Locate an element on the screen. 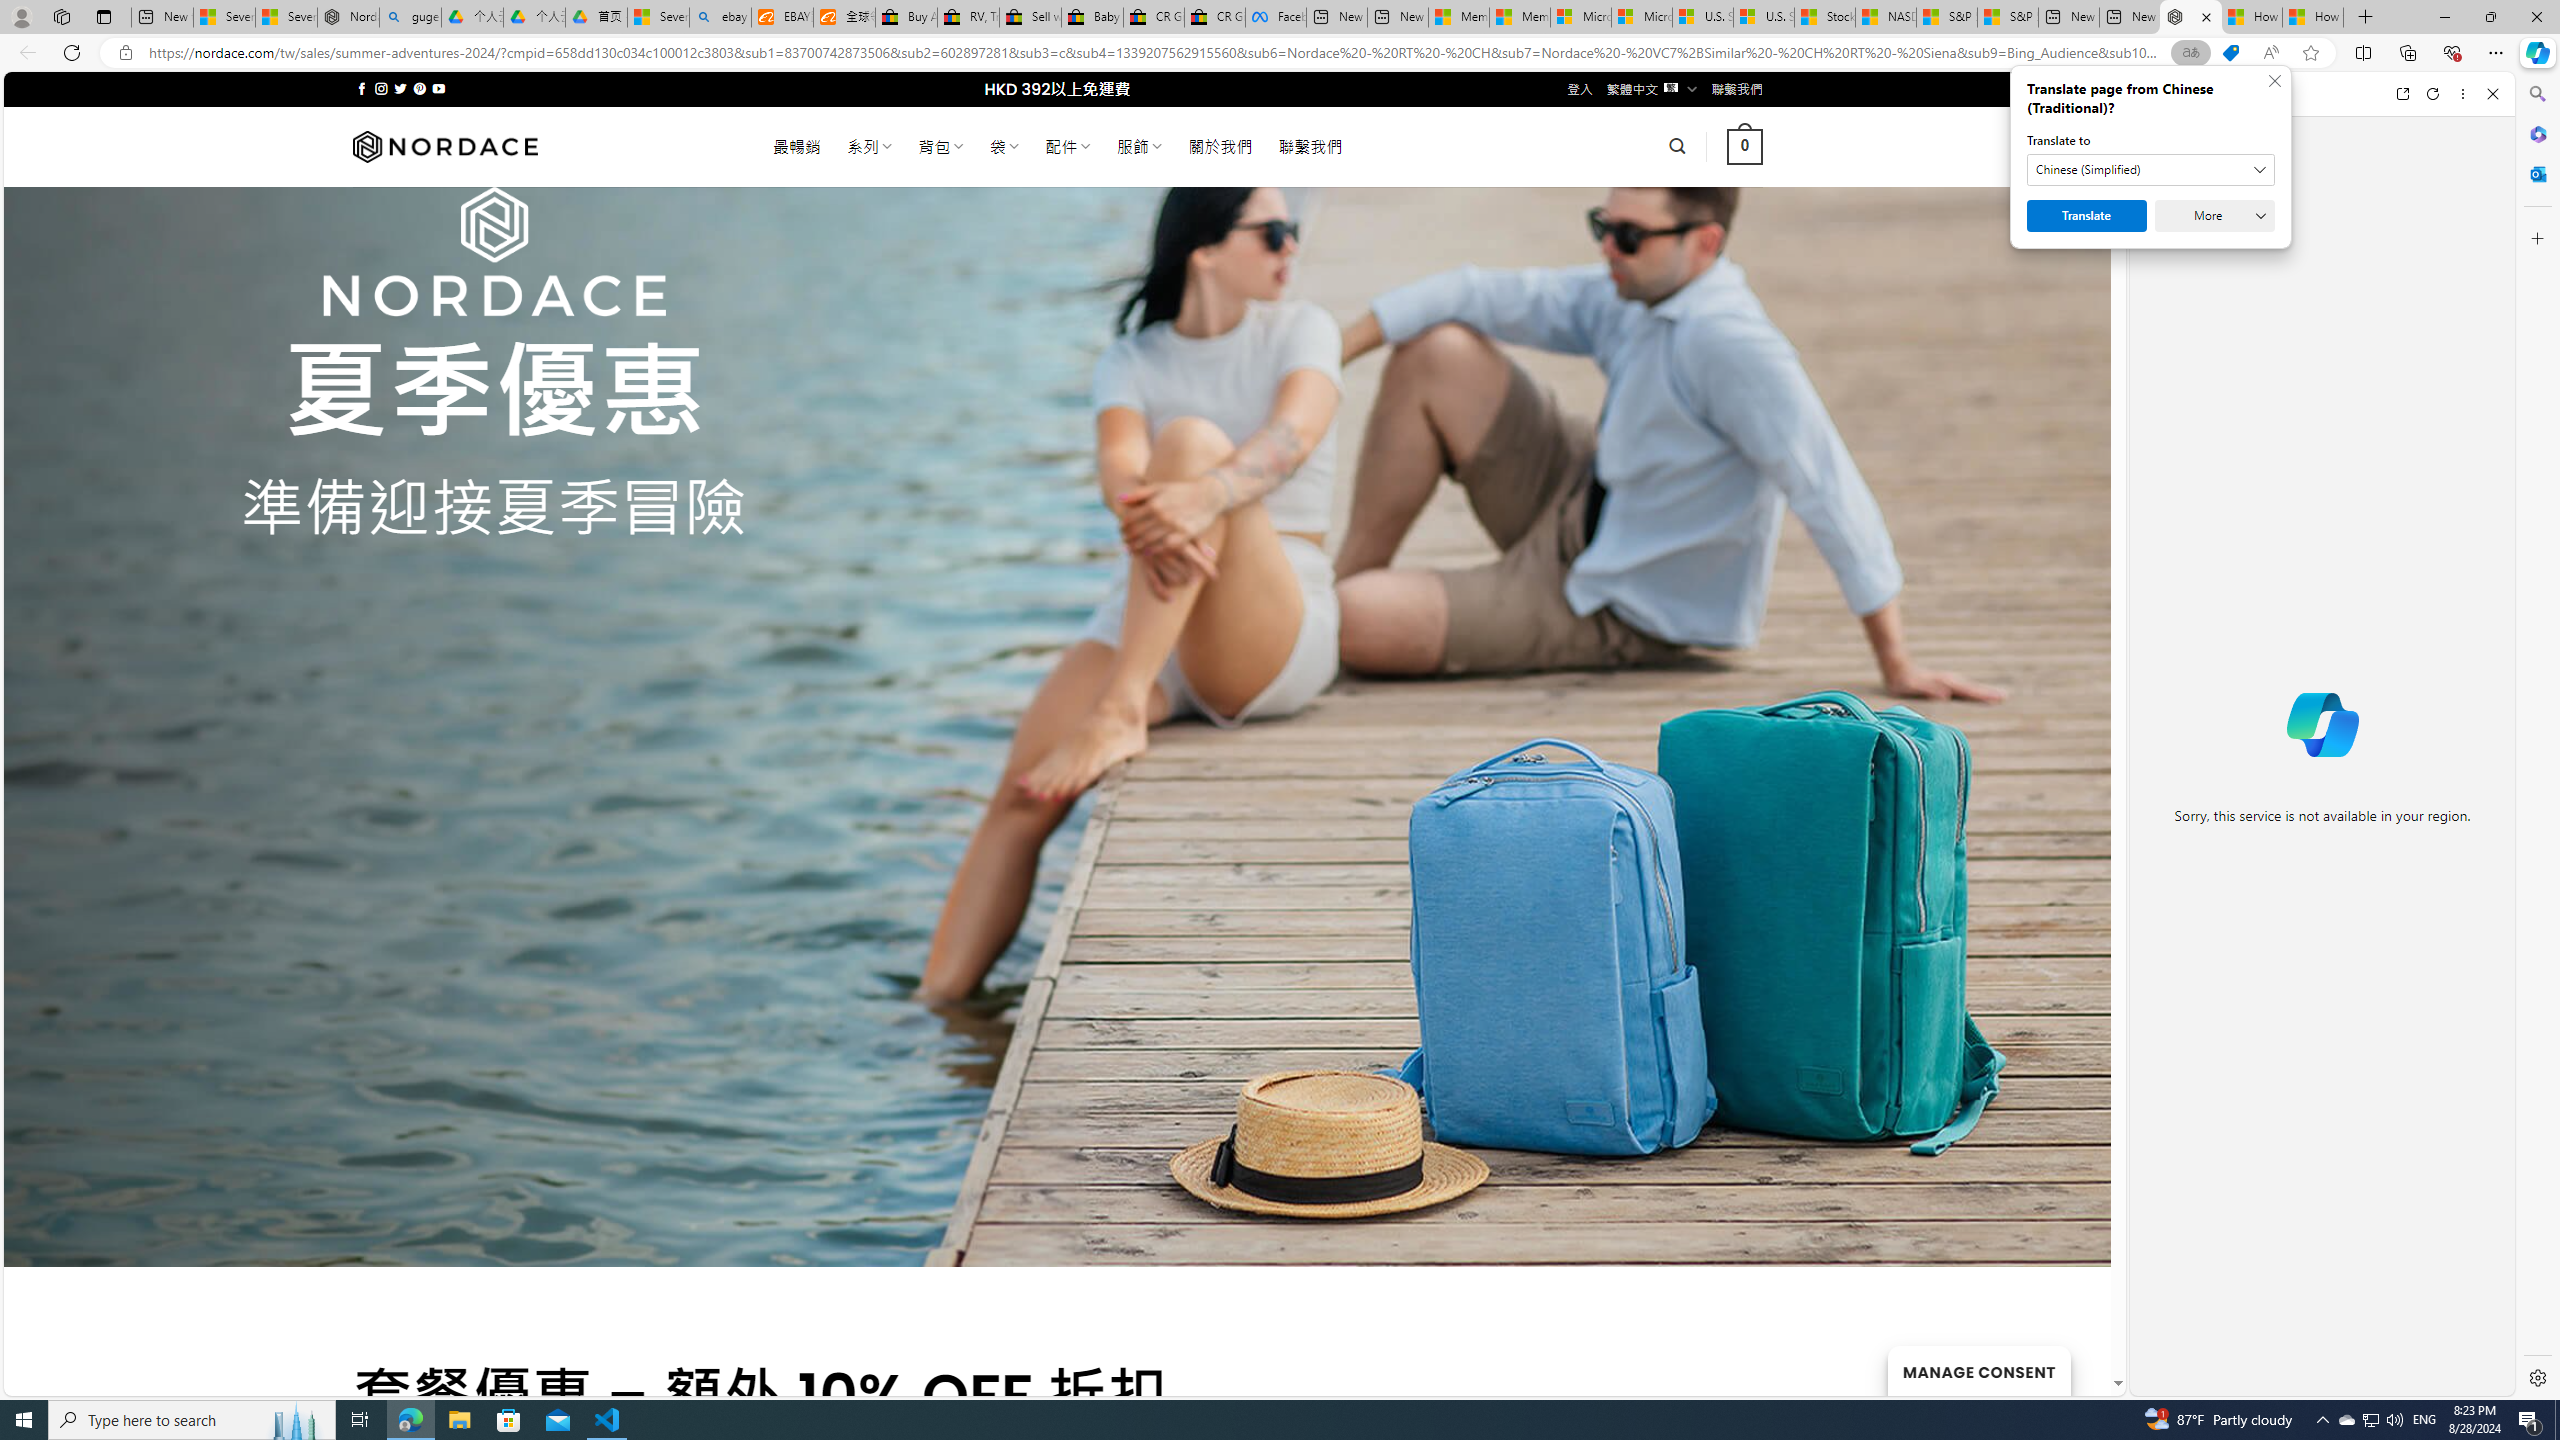 This screenshot has height=1440, width=2560. How to Use a Monitor With Your Closed Laptop is located at coordinates (2312, 17).